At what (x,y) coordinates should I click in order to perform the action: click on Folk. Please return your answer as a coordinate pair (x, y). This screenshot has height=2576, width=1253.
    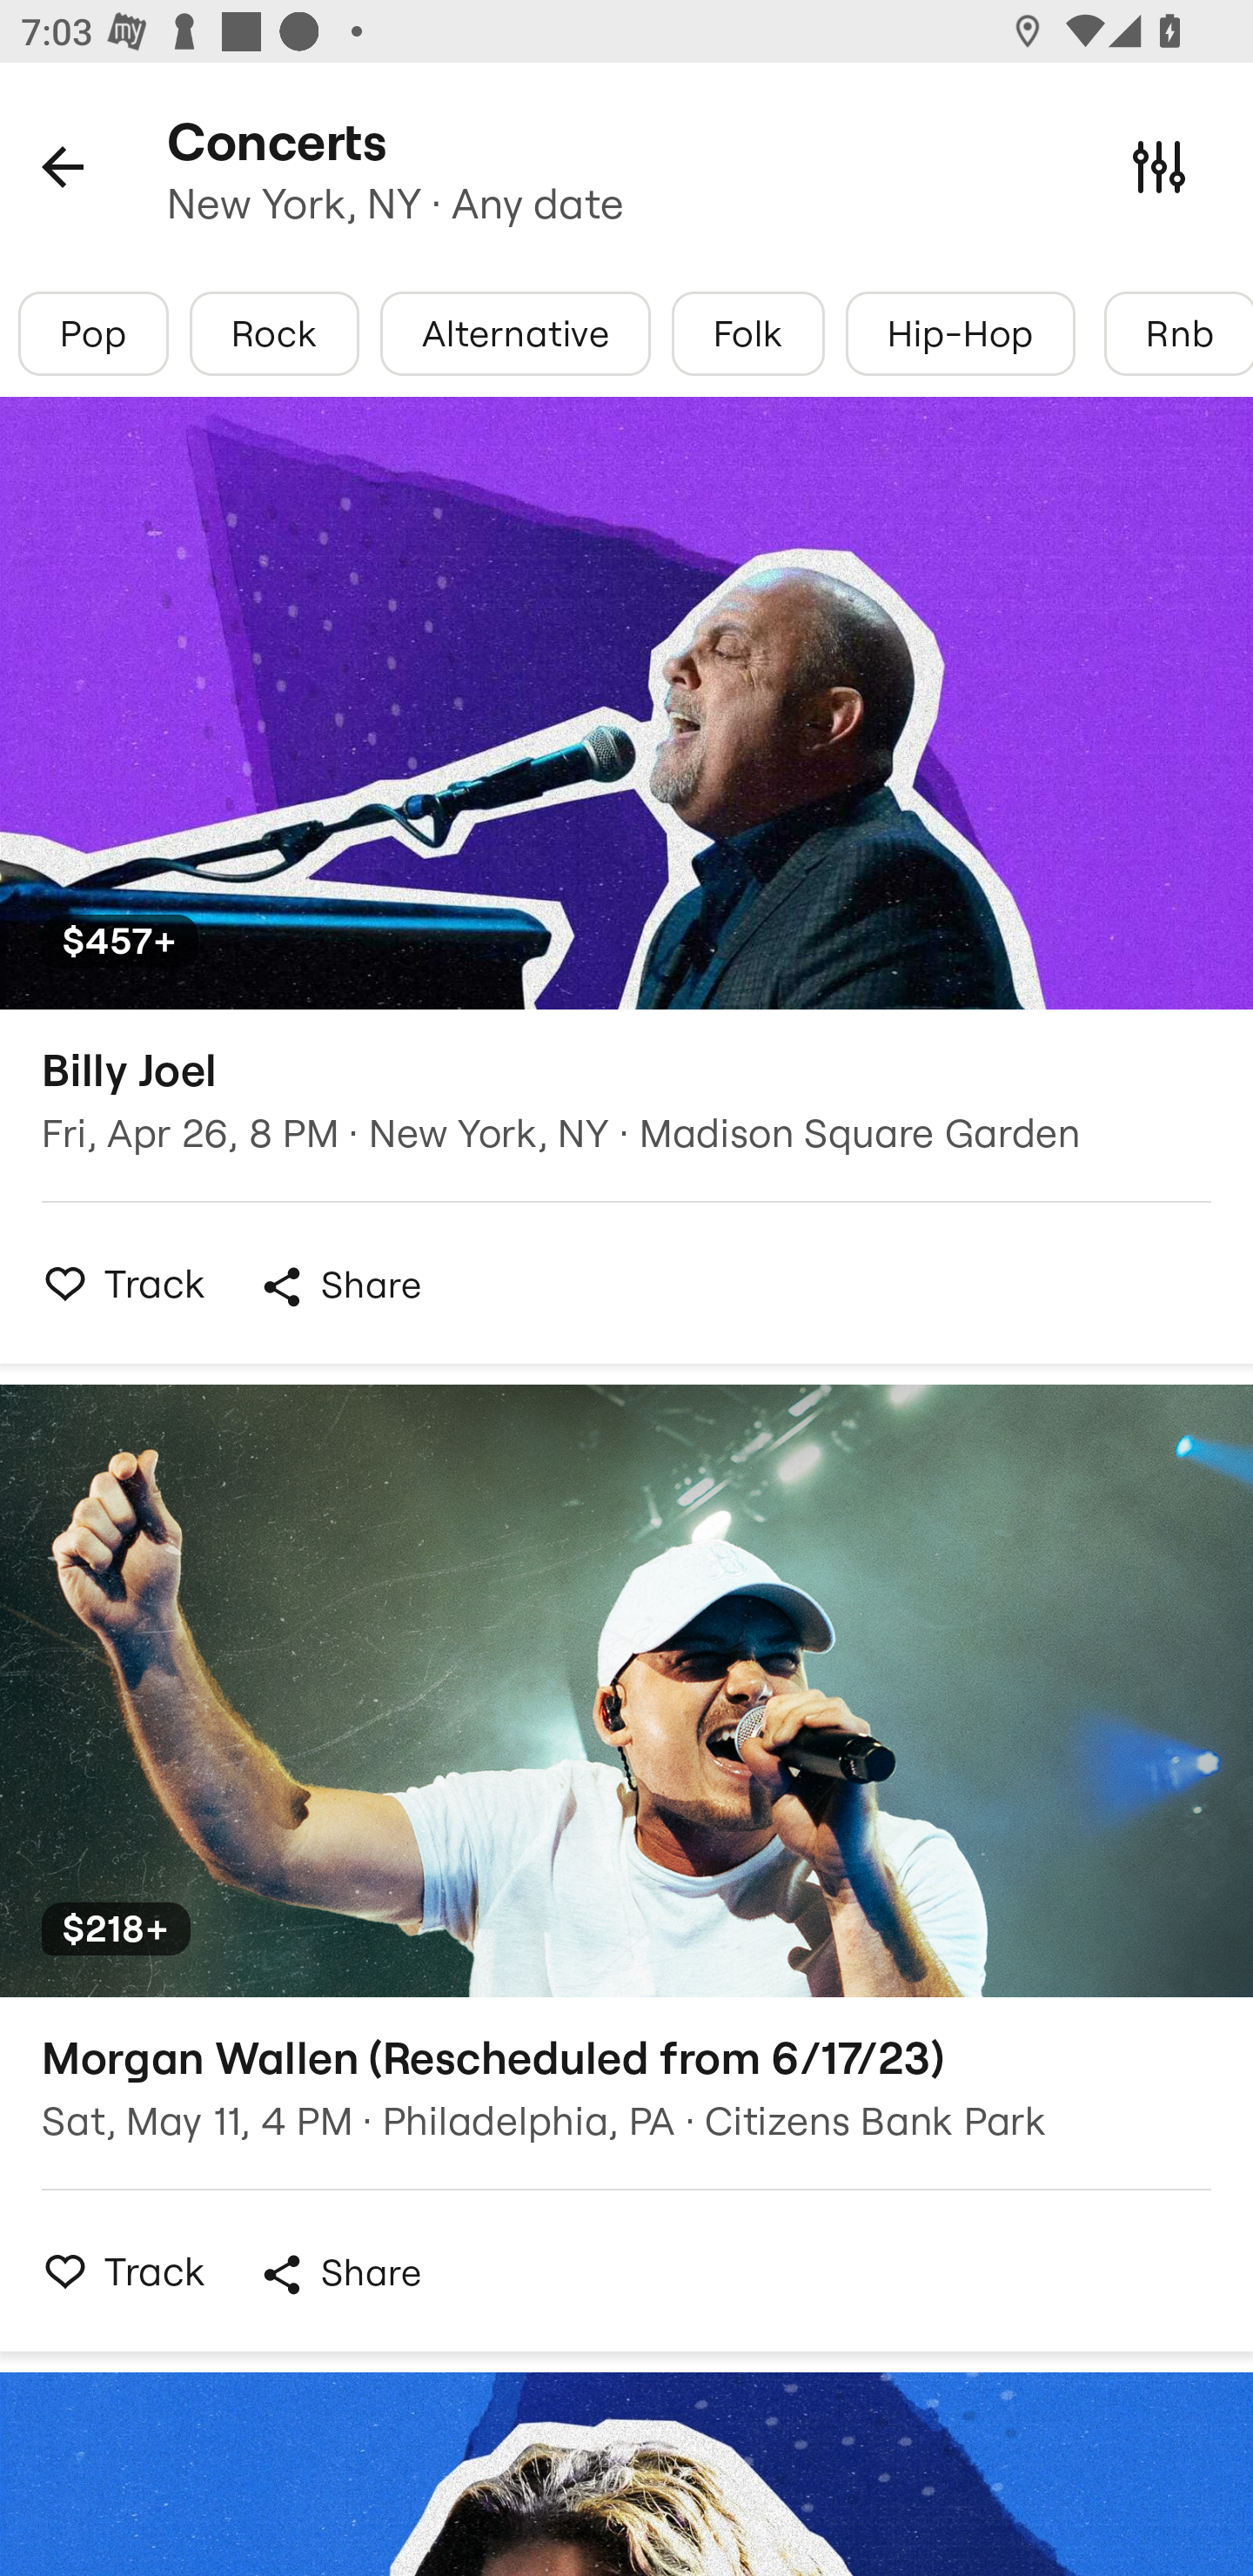
    Looking at the image, I should click on (747, 333).